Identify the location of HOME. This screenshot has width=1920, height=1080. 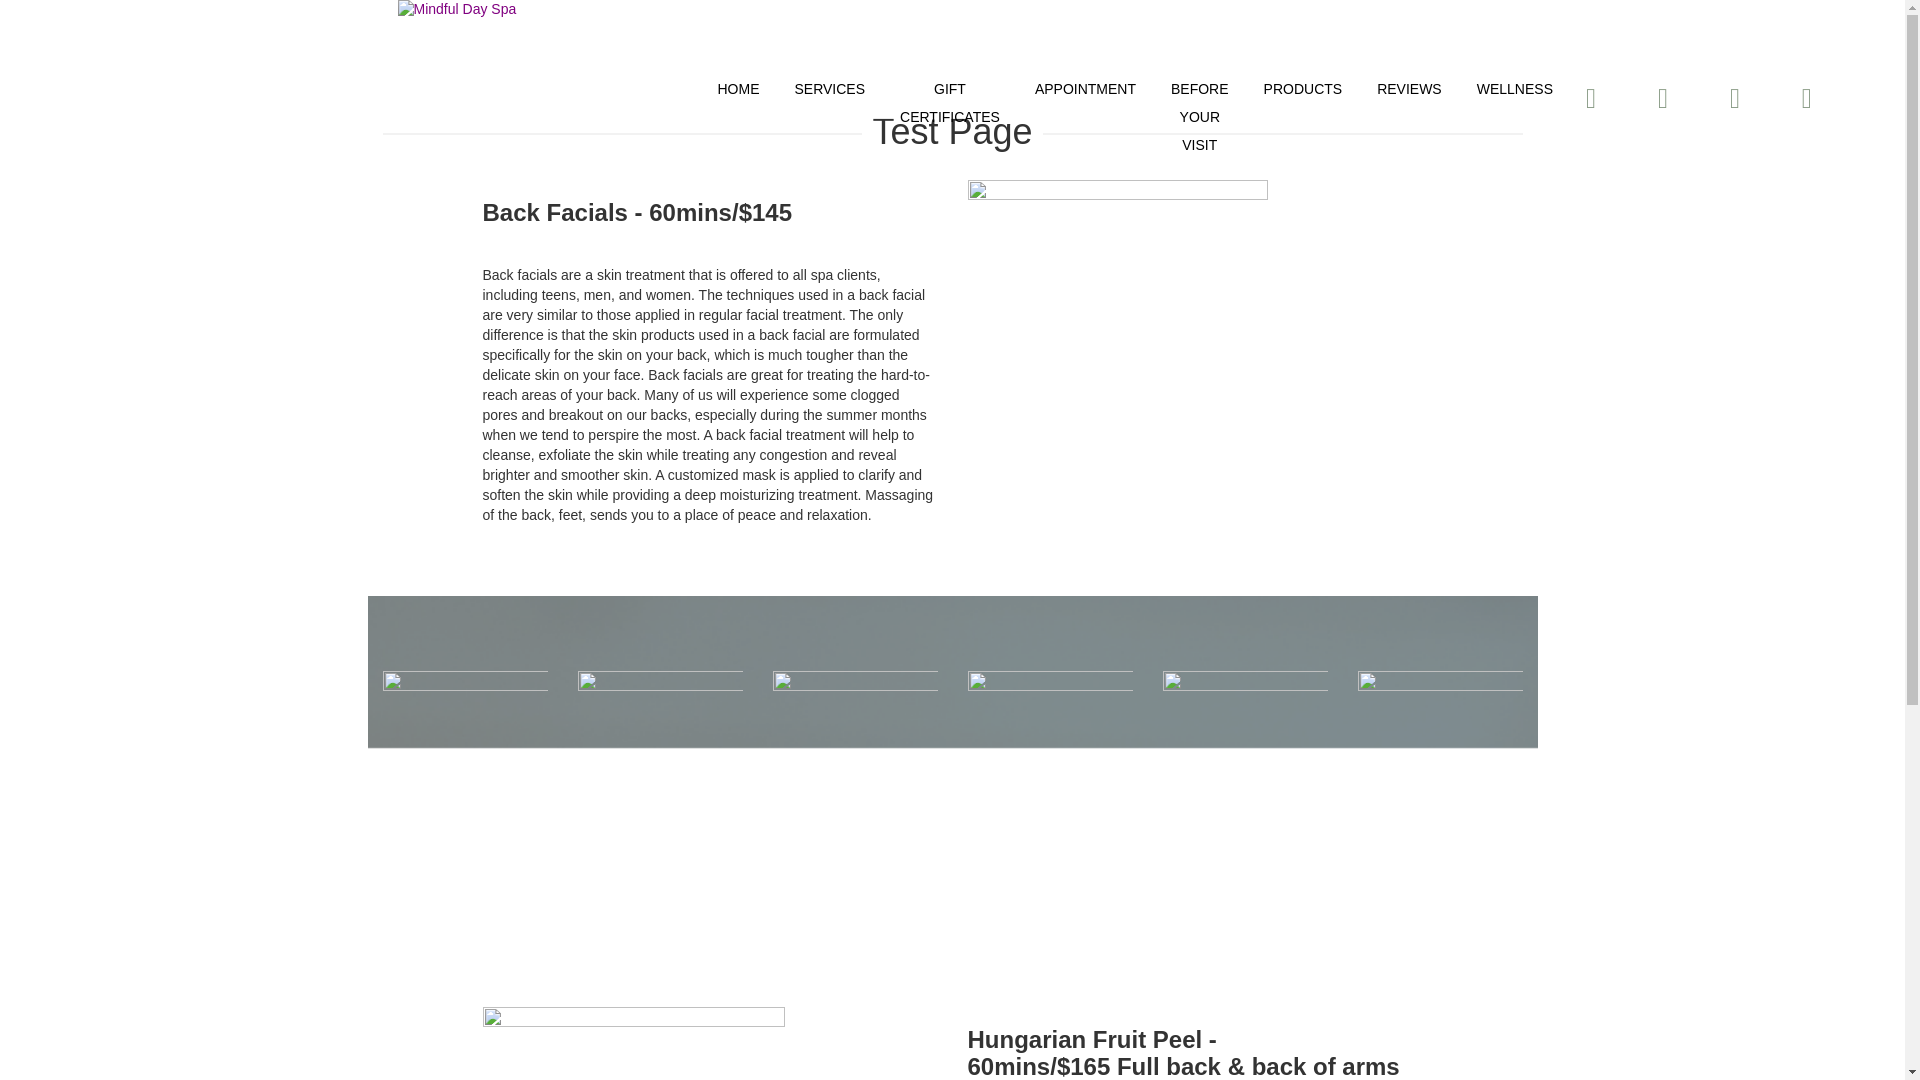
(740, 88).